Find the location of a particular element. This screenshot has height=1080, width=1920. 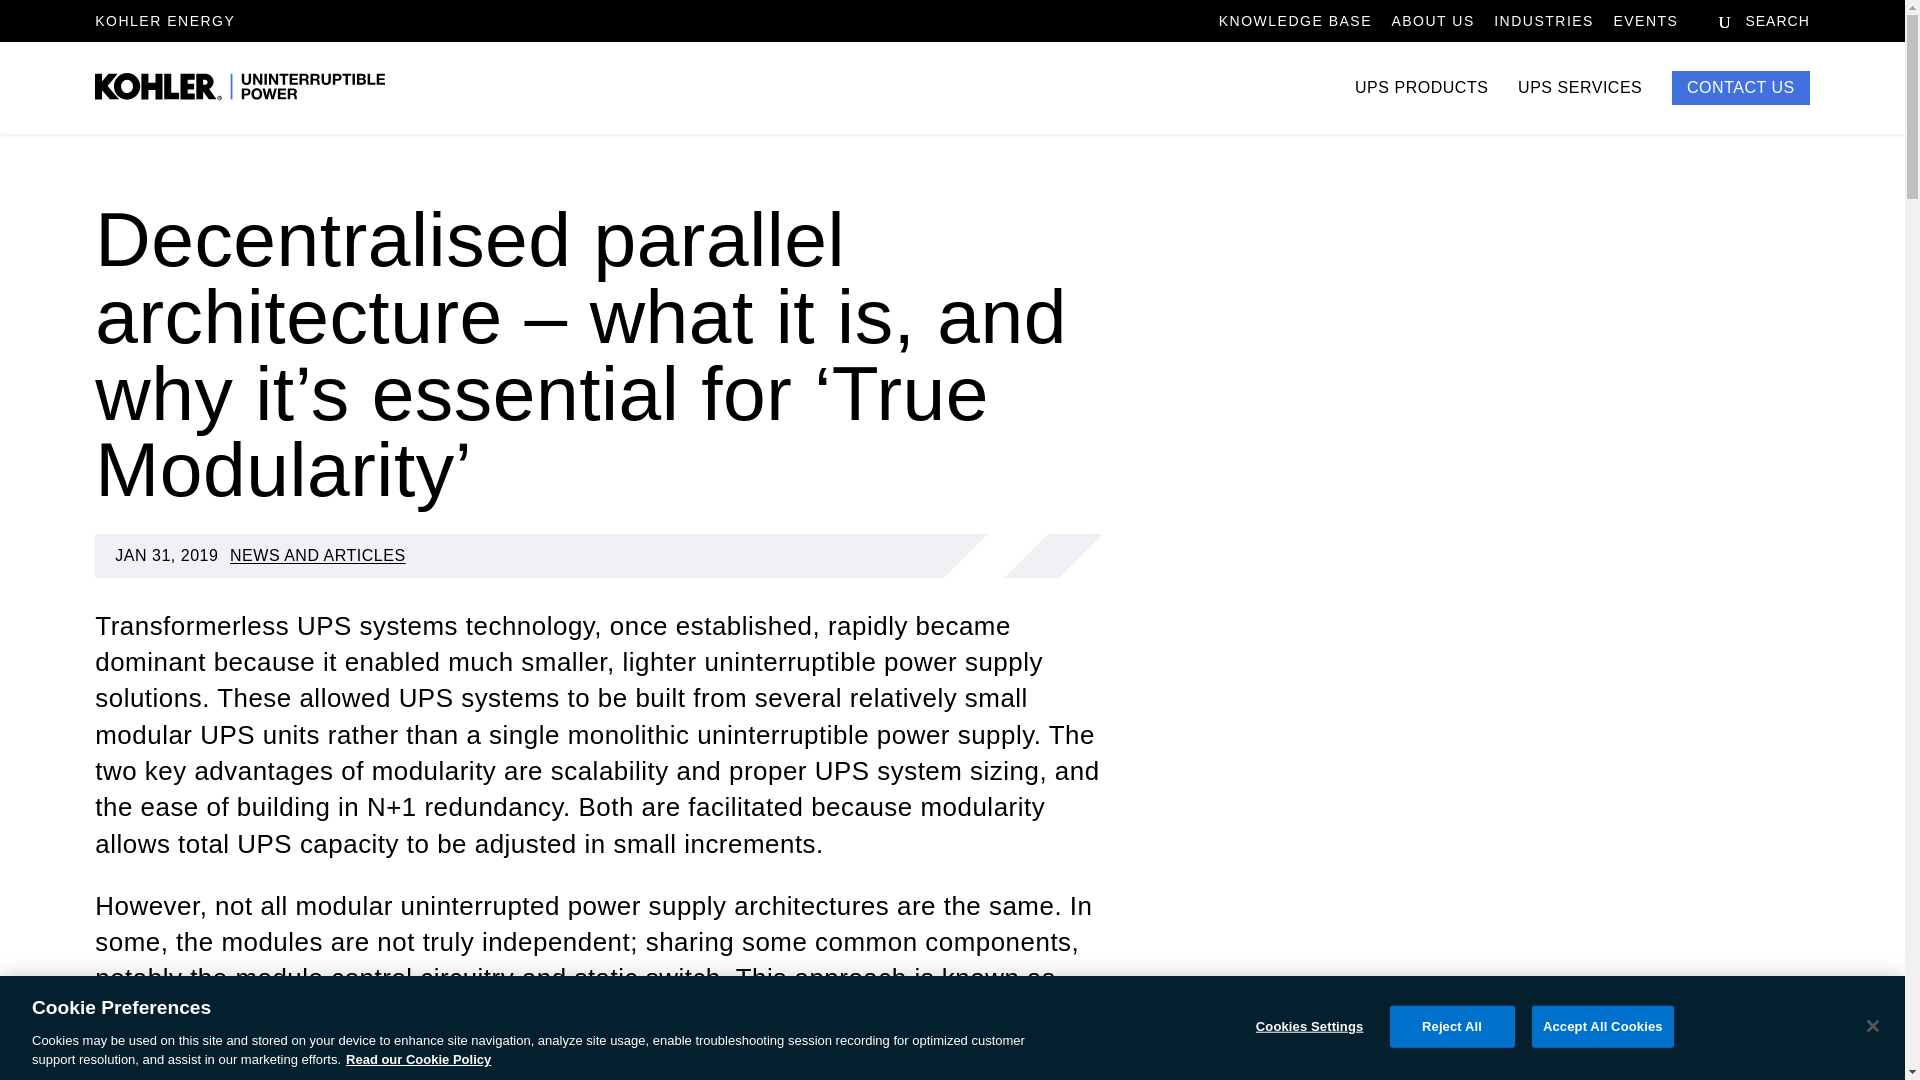

ABOUT US is located at coordinates (1432, 26).